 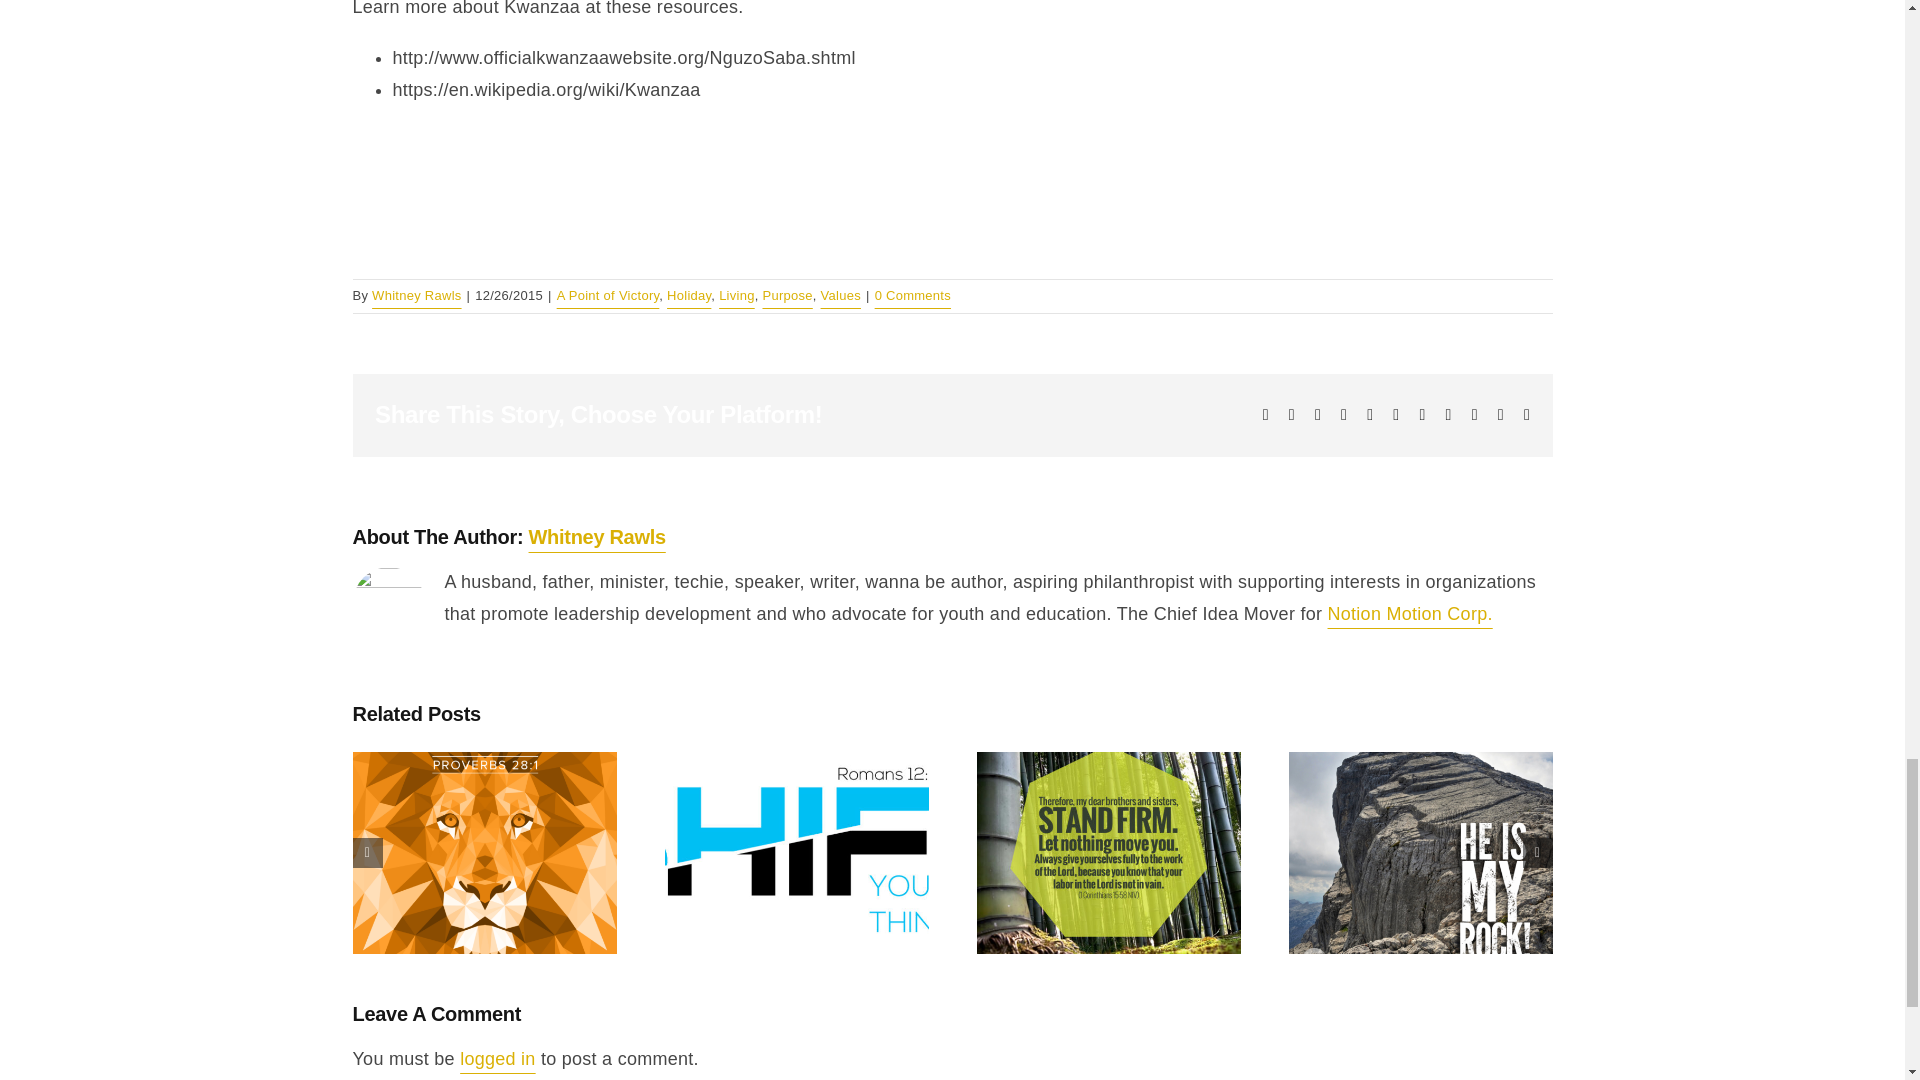 I want to click on Whitney Rawls, so click(x=416, y=296).